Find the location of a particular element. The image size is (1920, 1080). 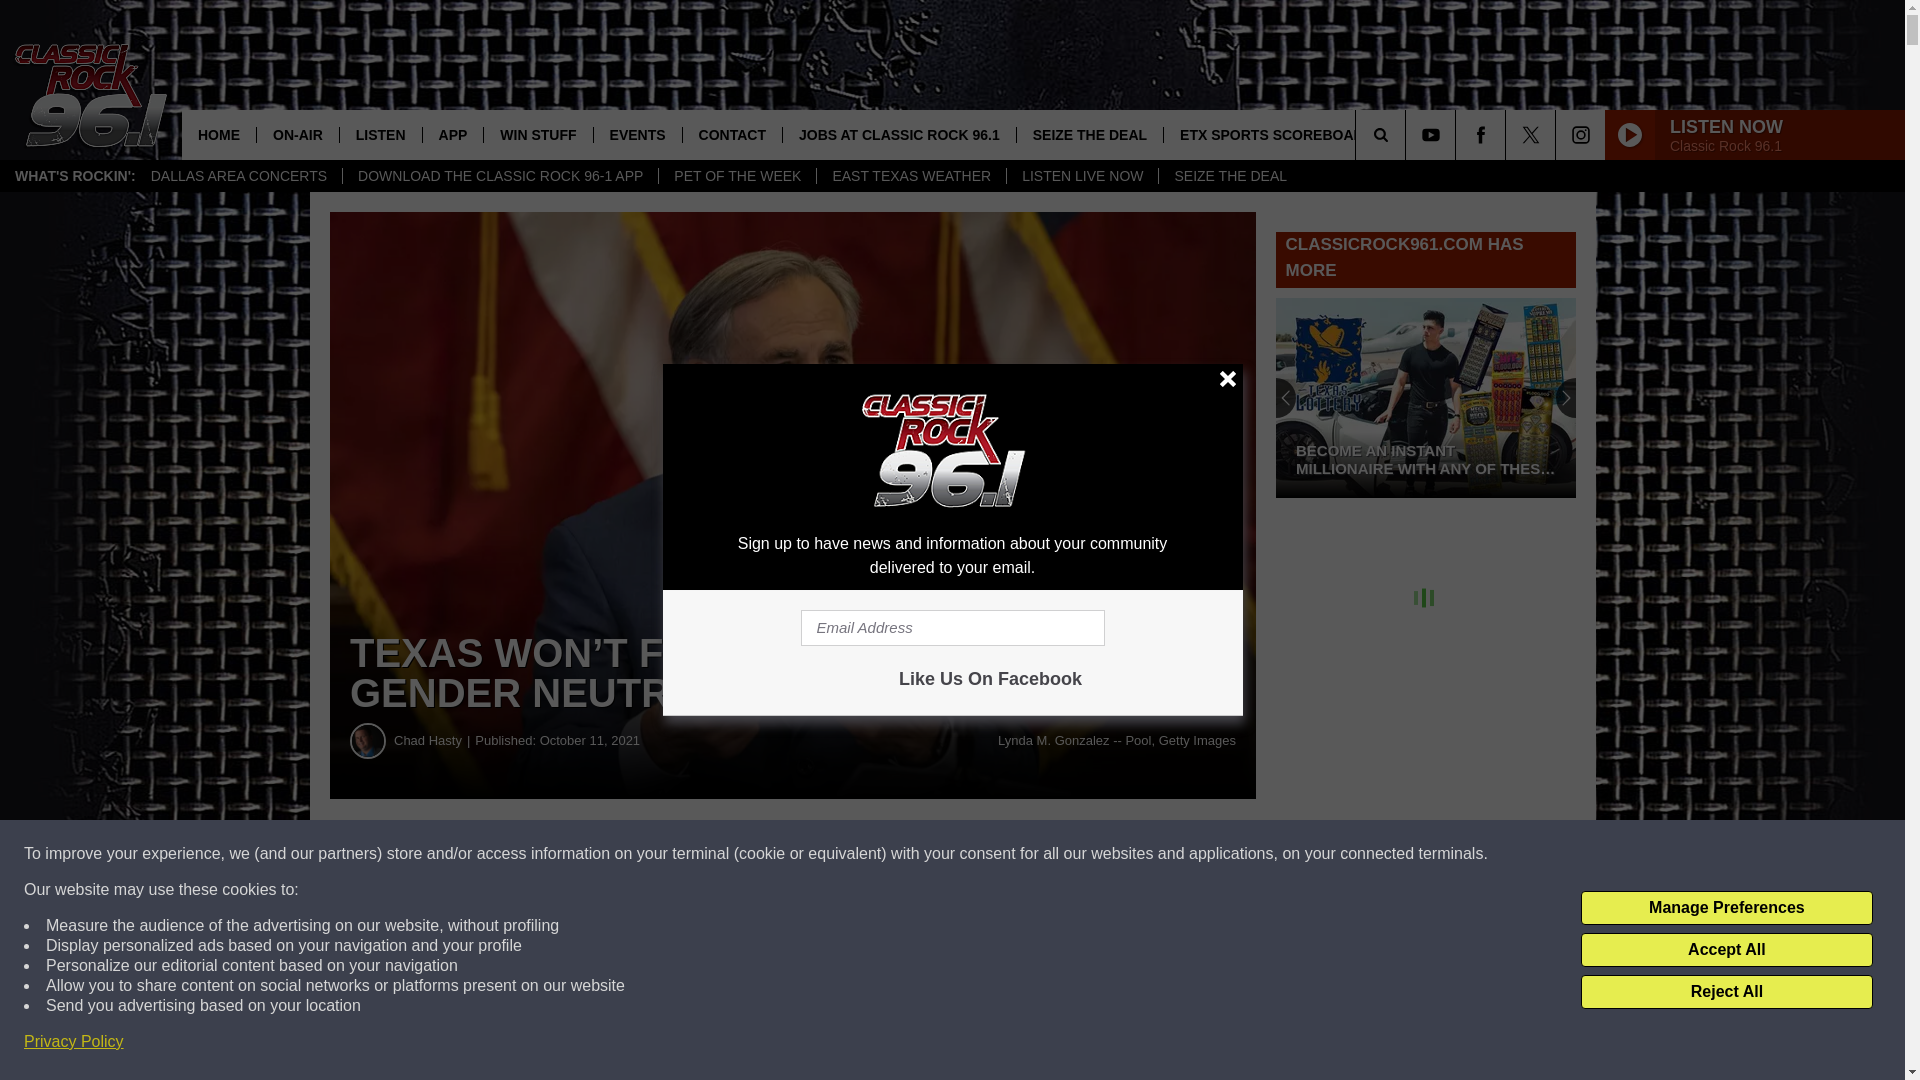

Manage Preferences is located at coordinates (1726, 908).